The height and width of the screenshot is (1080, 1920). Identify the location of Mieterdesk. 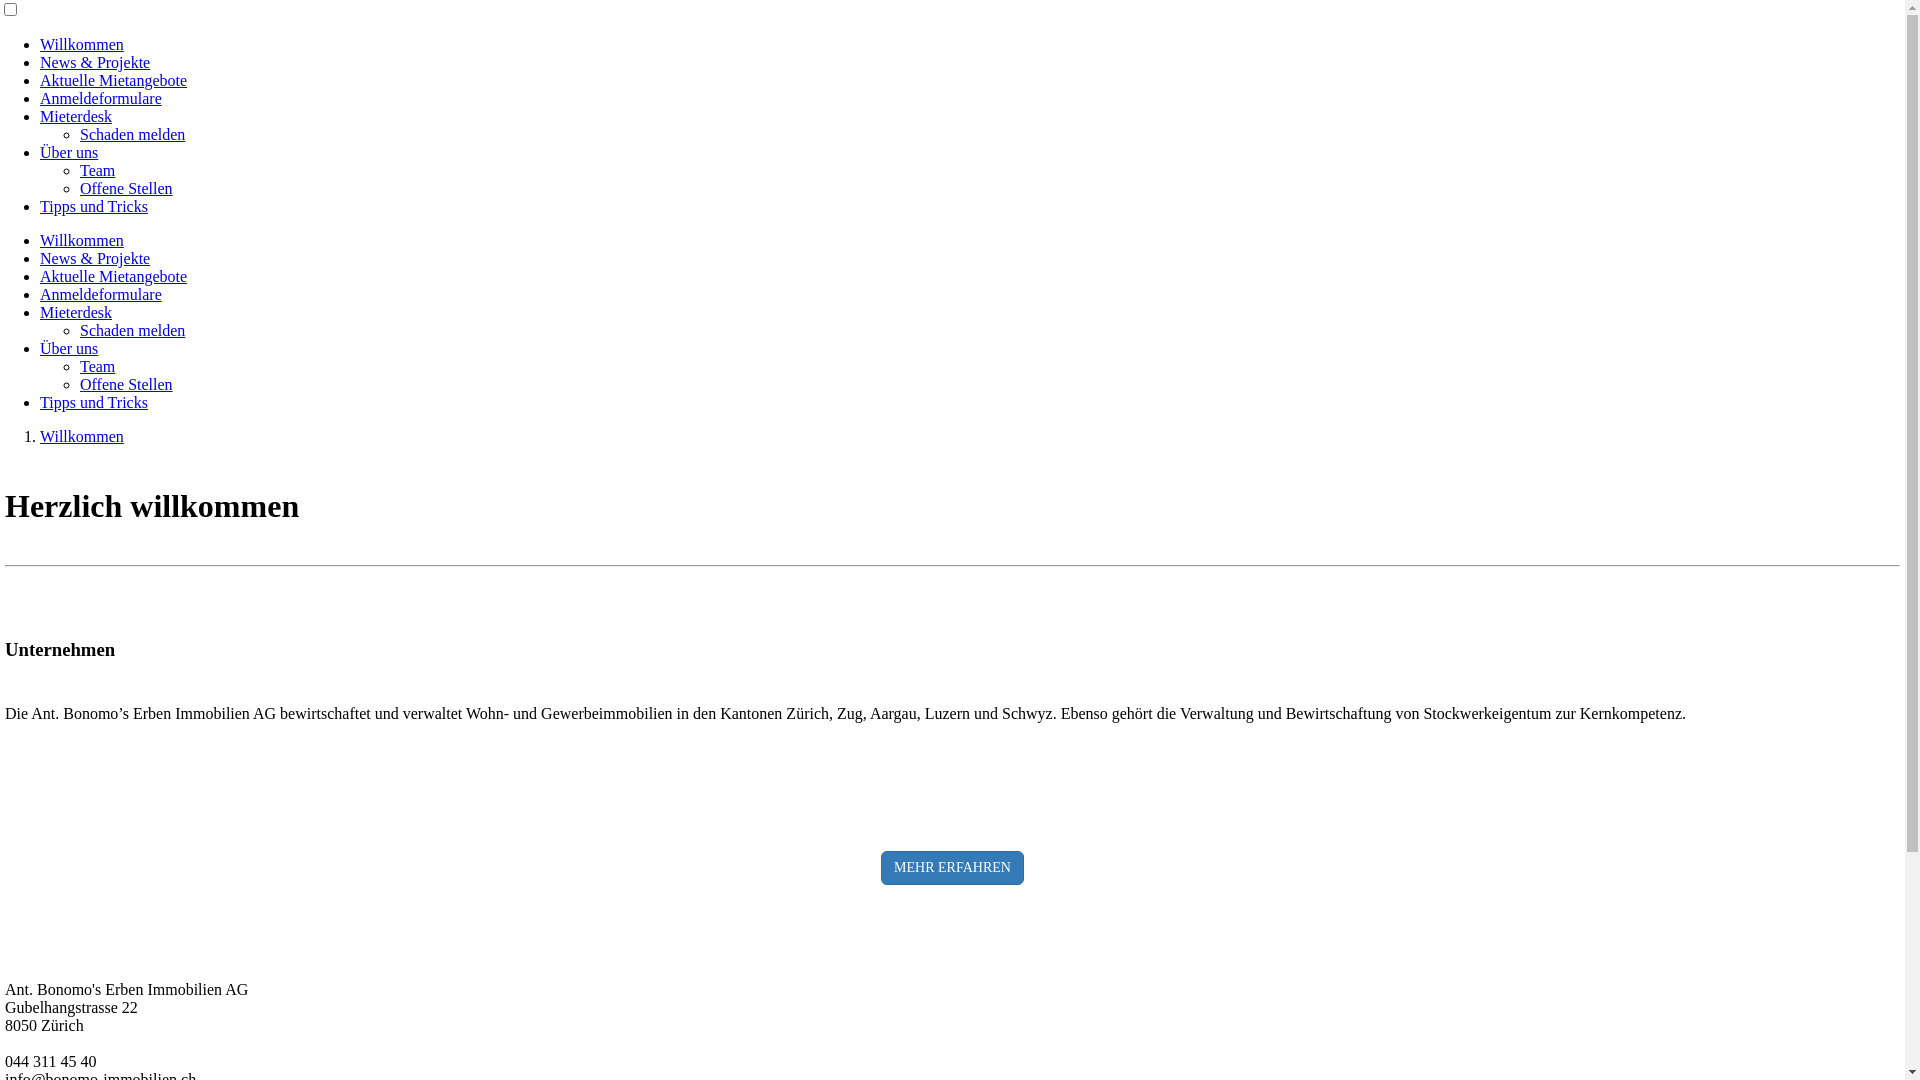
(76, 312).